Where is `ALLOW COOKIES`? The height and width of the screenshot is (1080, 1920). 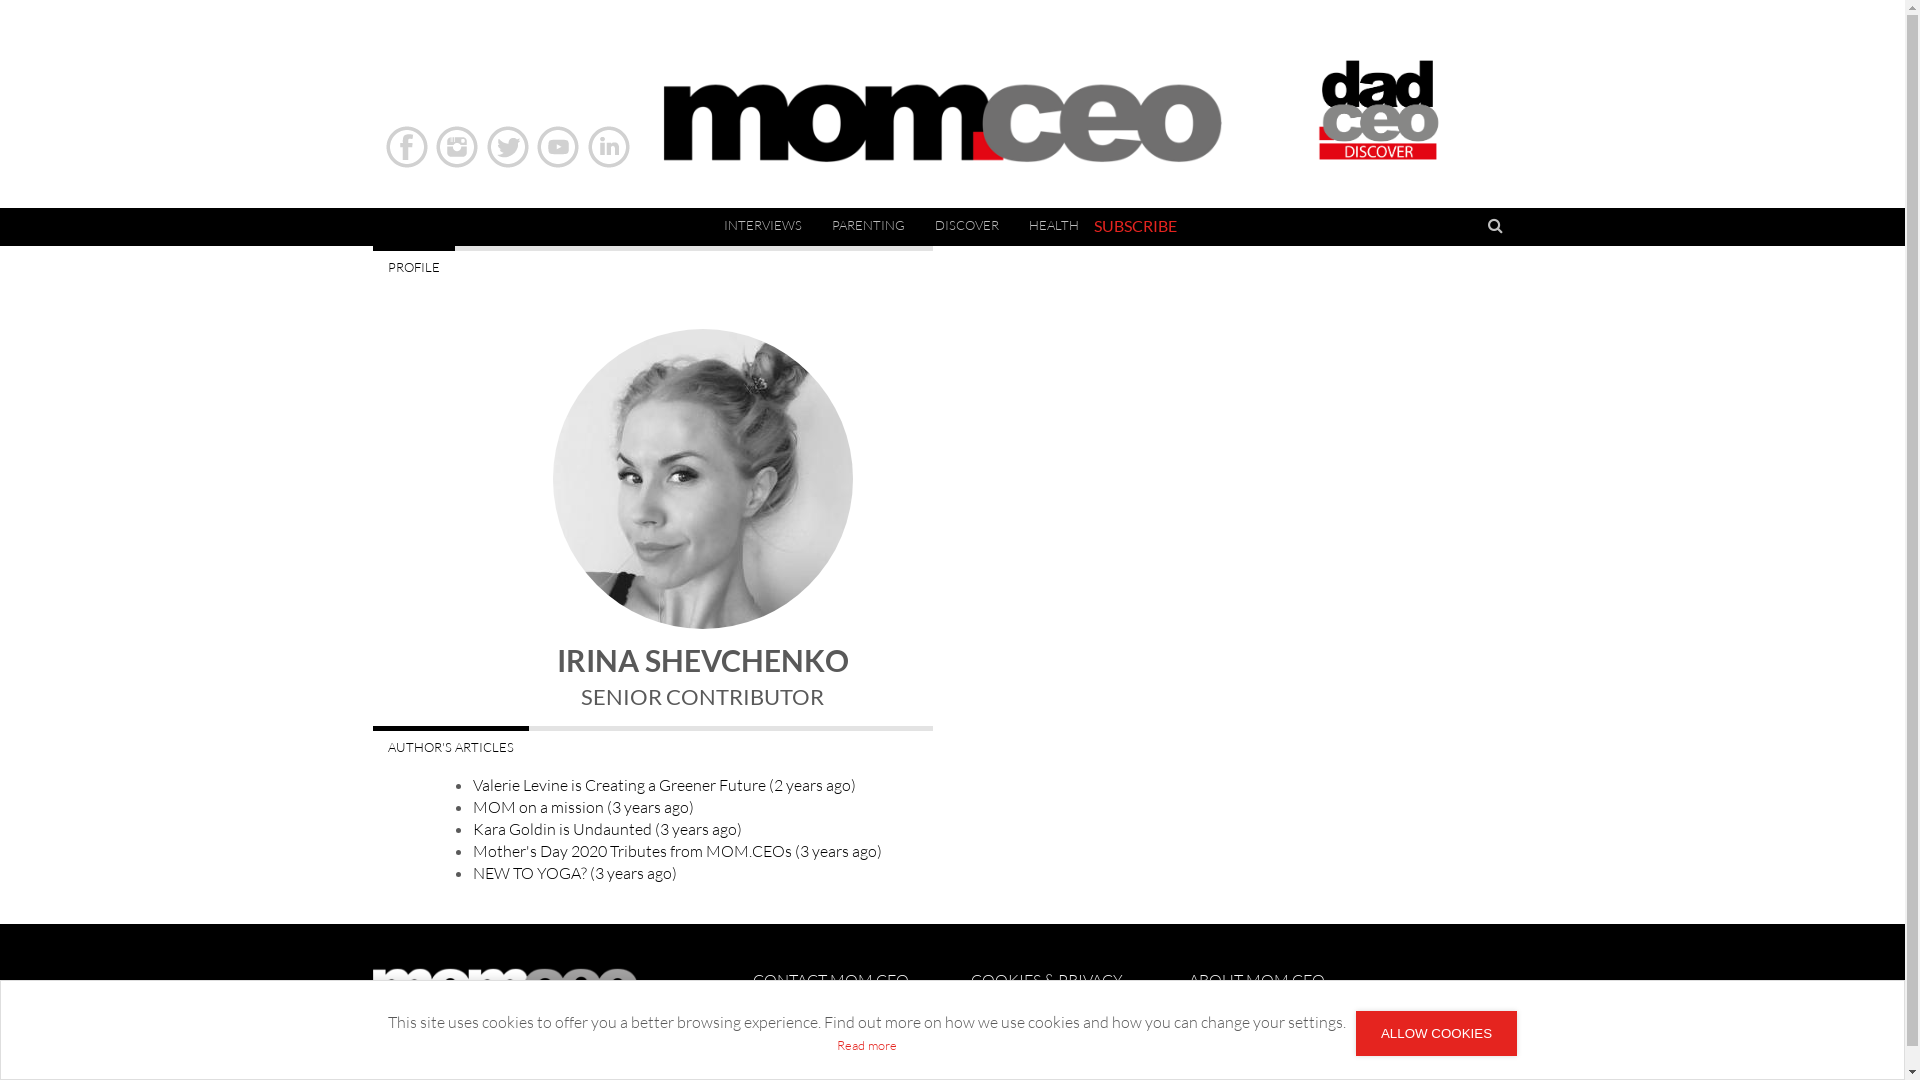
ALLOW COOKIES is located at coordinates (1436, 1034).